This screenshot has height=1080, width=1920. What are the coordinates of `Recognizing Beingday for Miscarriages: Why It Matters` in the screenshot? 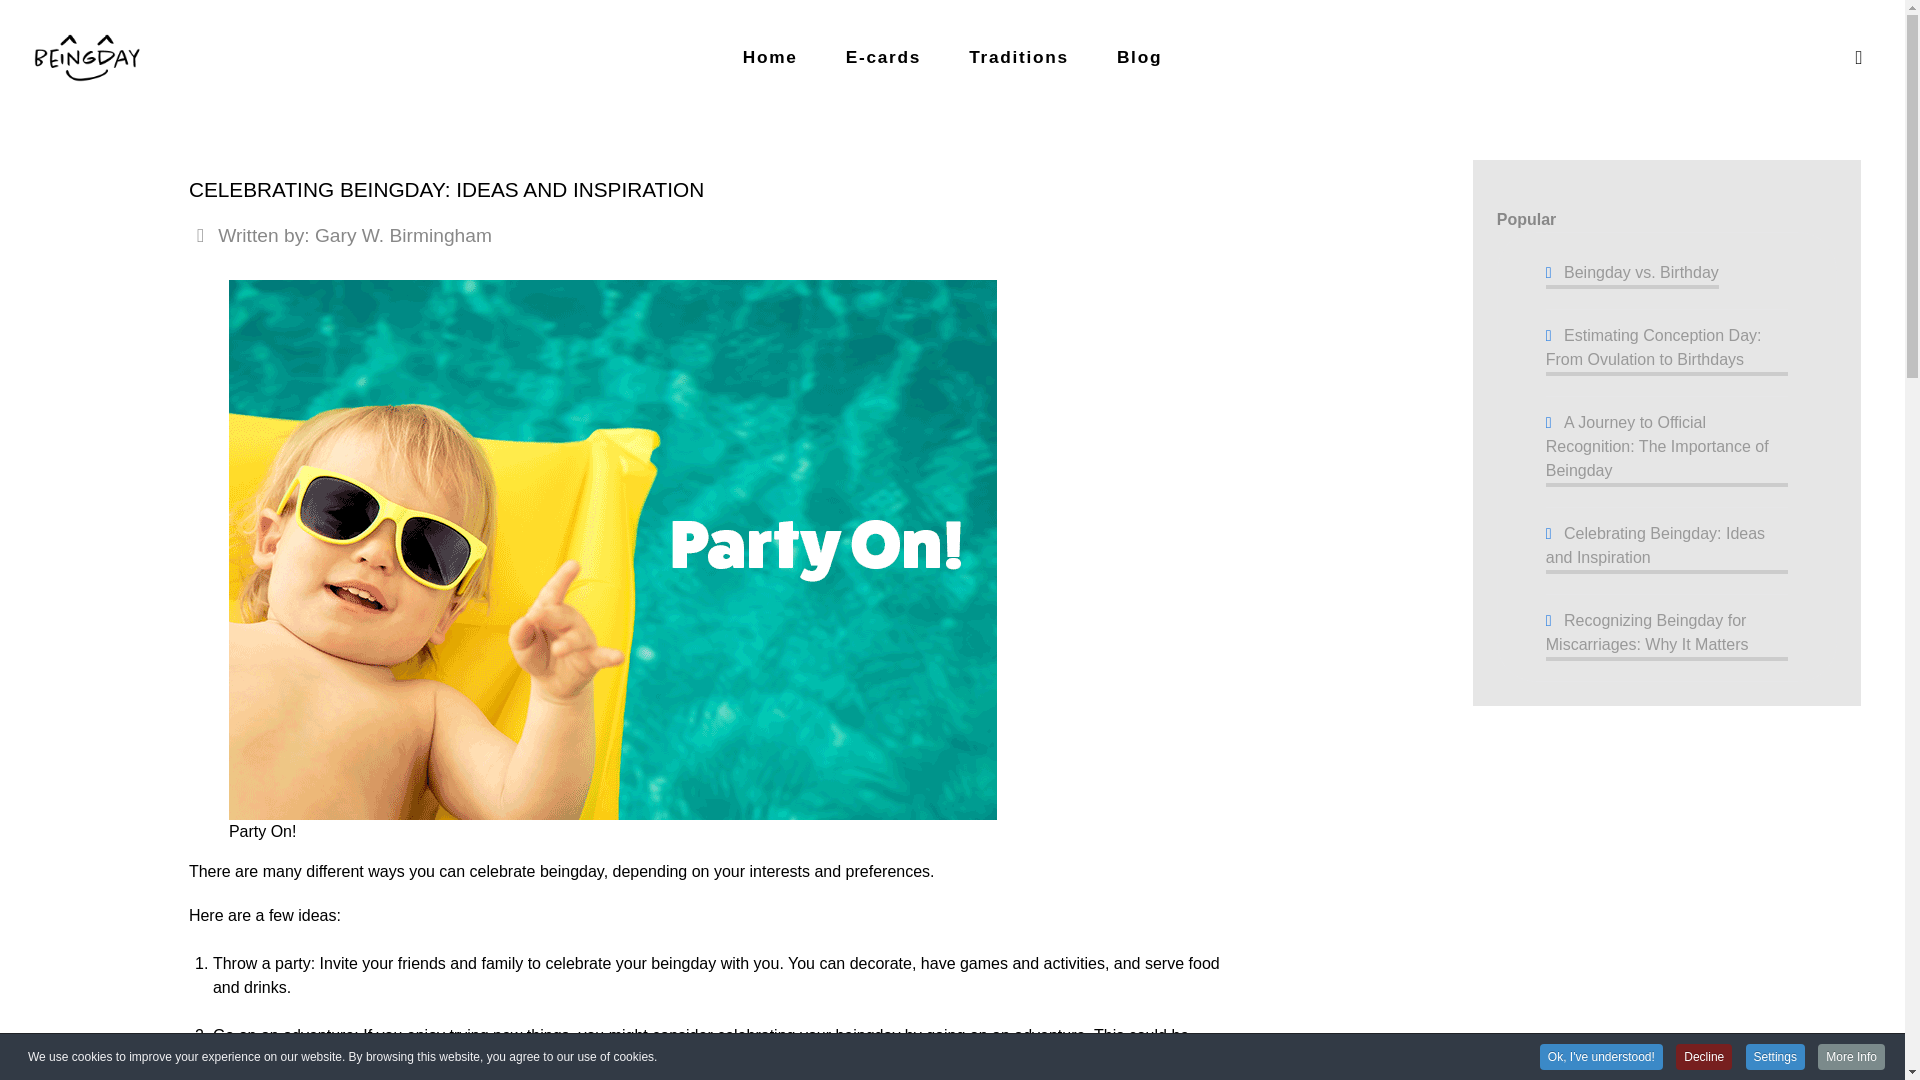 It's located at (1666, 632).